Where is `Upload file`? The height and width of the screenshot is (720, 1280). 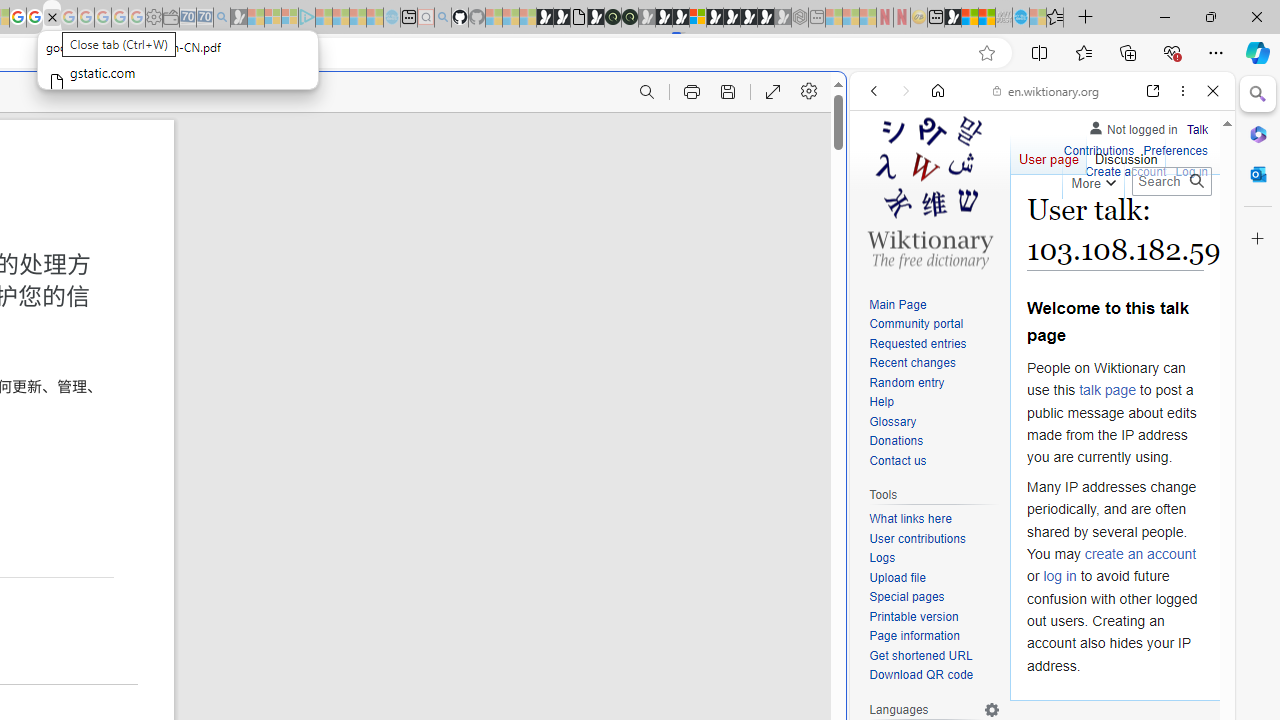 Upload file is located at coordinates (934, 578).